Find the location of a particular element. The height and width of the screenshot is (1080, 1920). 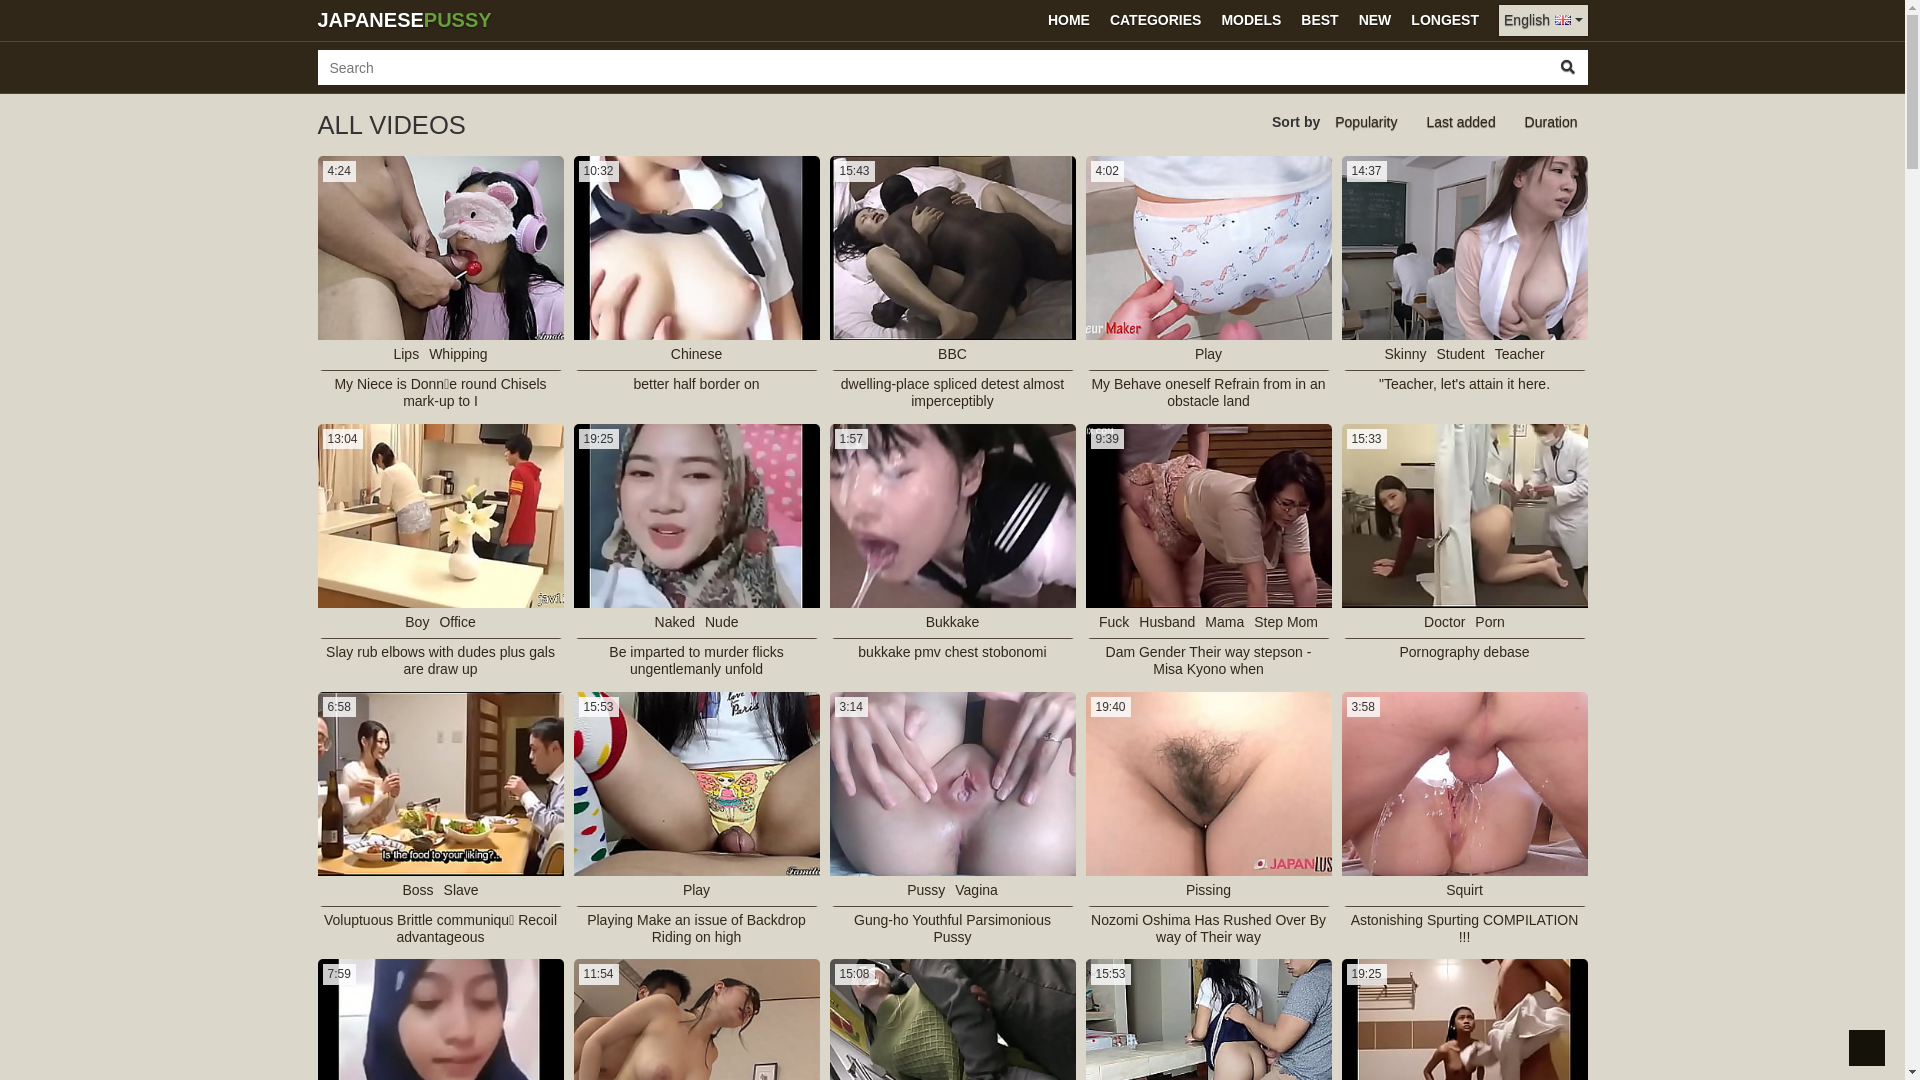

Gung-ho Youthful Parsimonious Pussy is located at coordinates (952, 929).